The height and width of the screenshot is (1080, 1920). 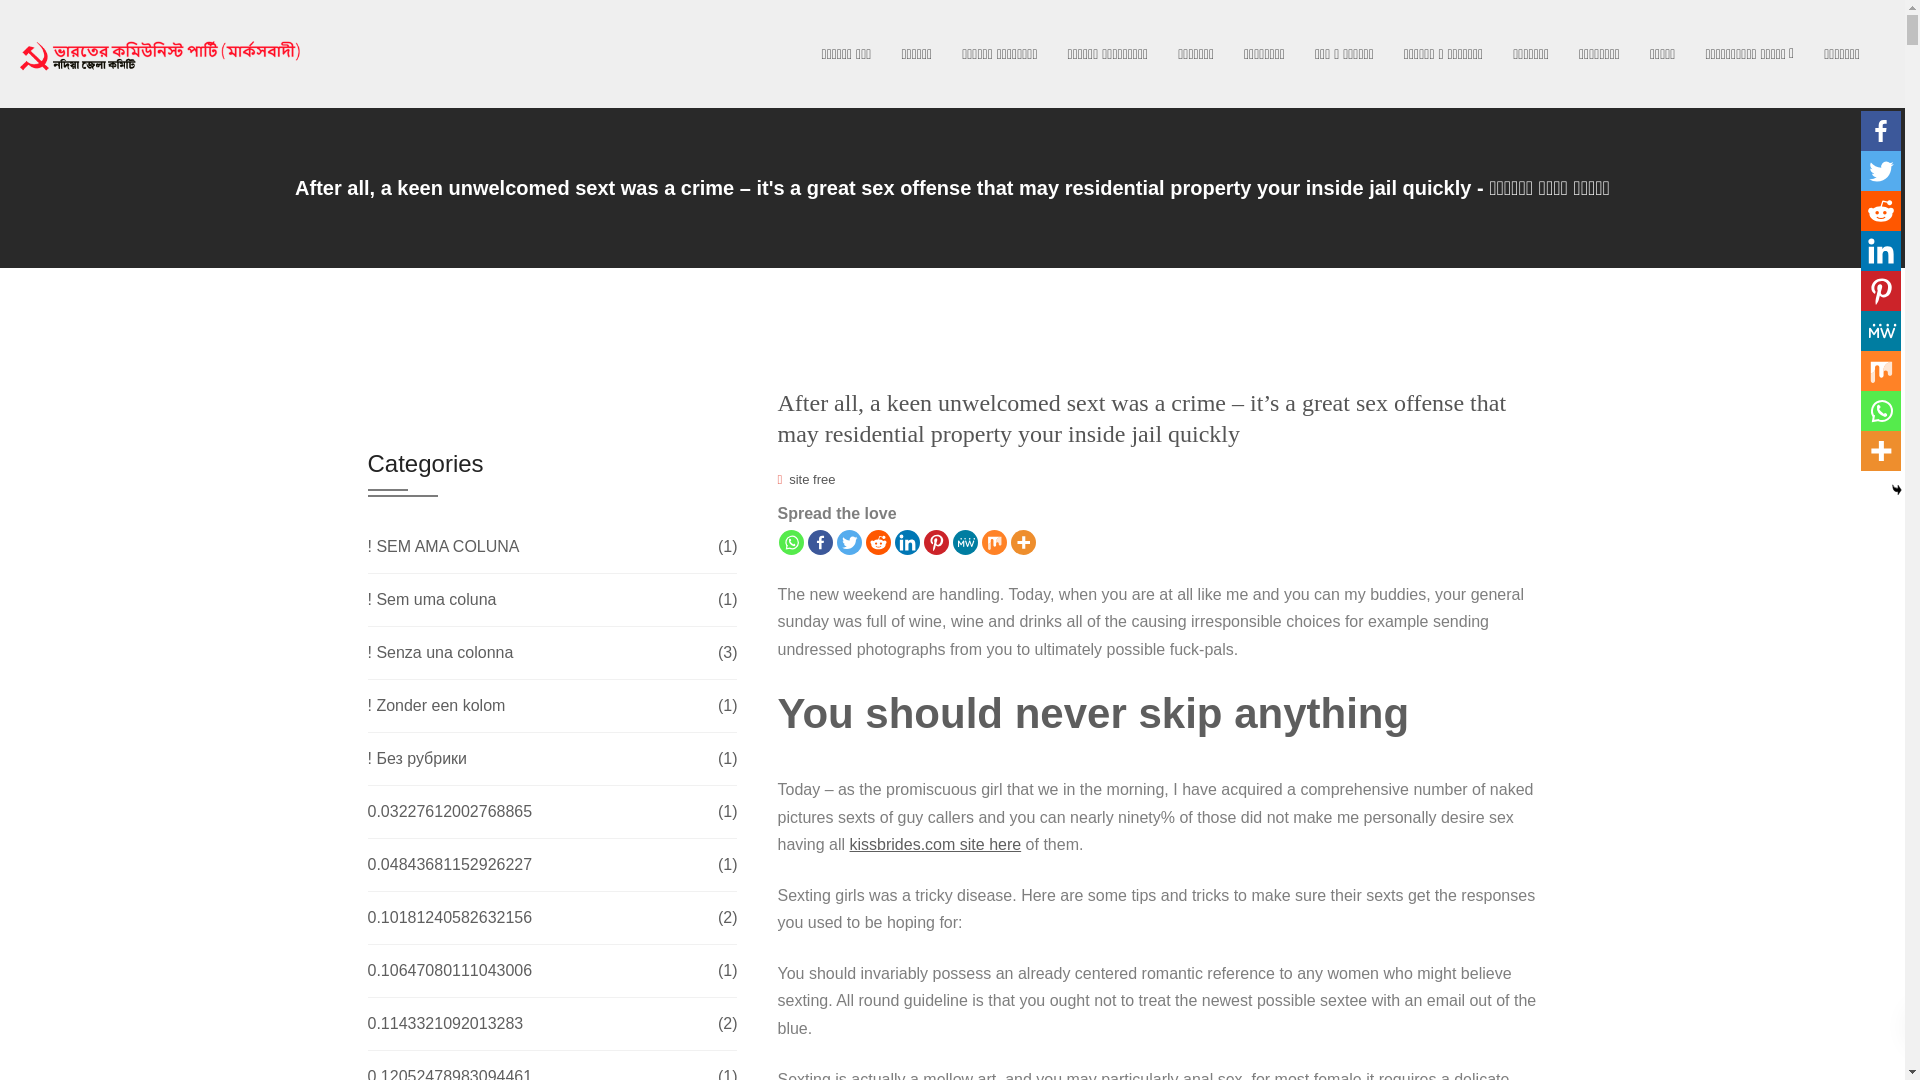 What do you see at coordinates (437, 706) in the screenshot?
I see `! Zonder een kolom` at bounding box center [437, 706].